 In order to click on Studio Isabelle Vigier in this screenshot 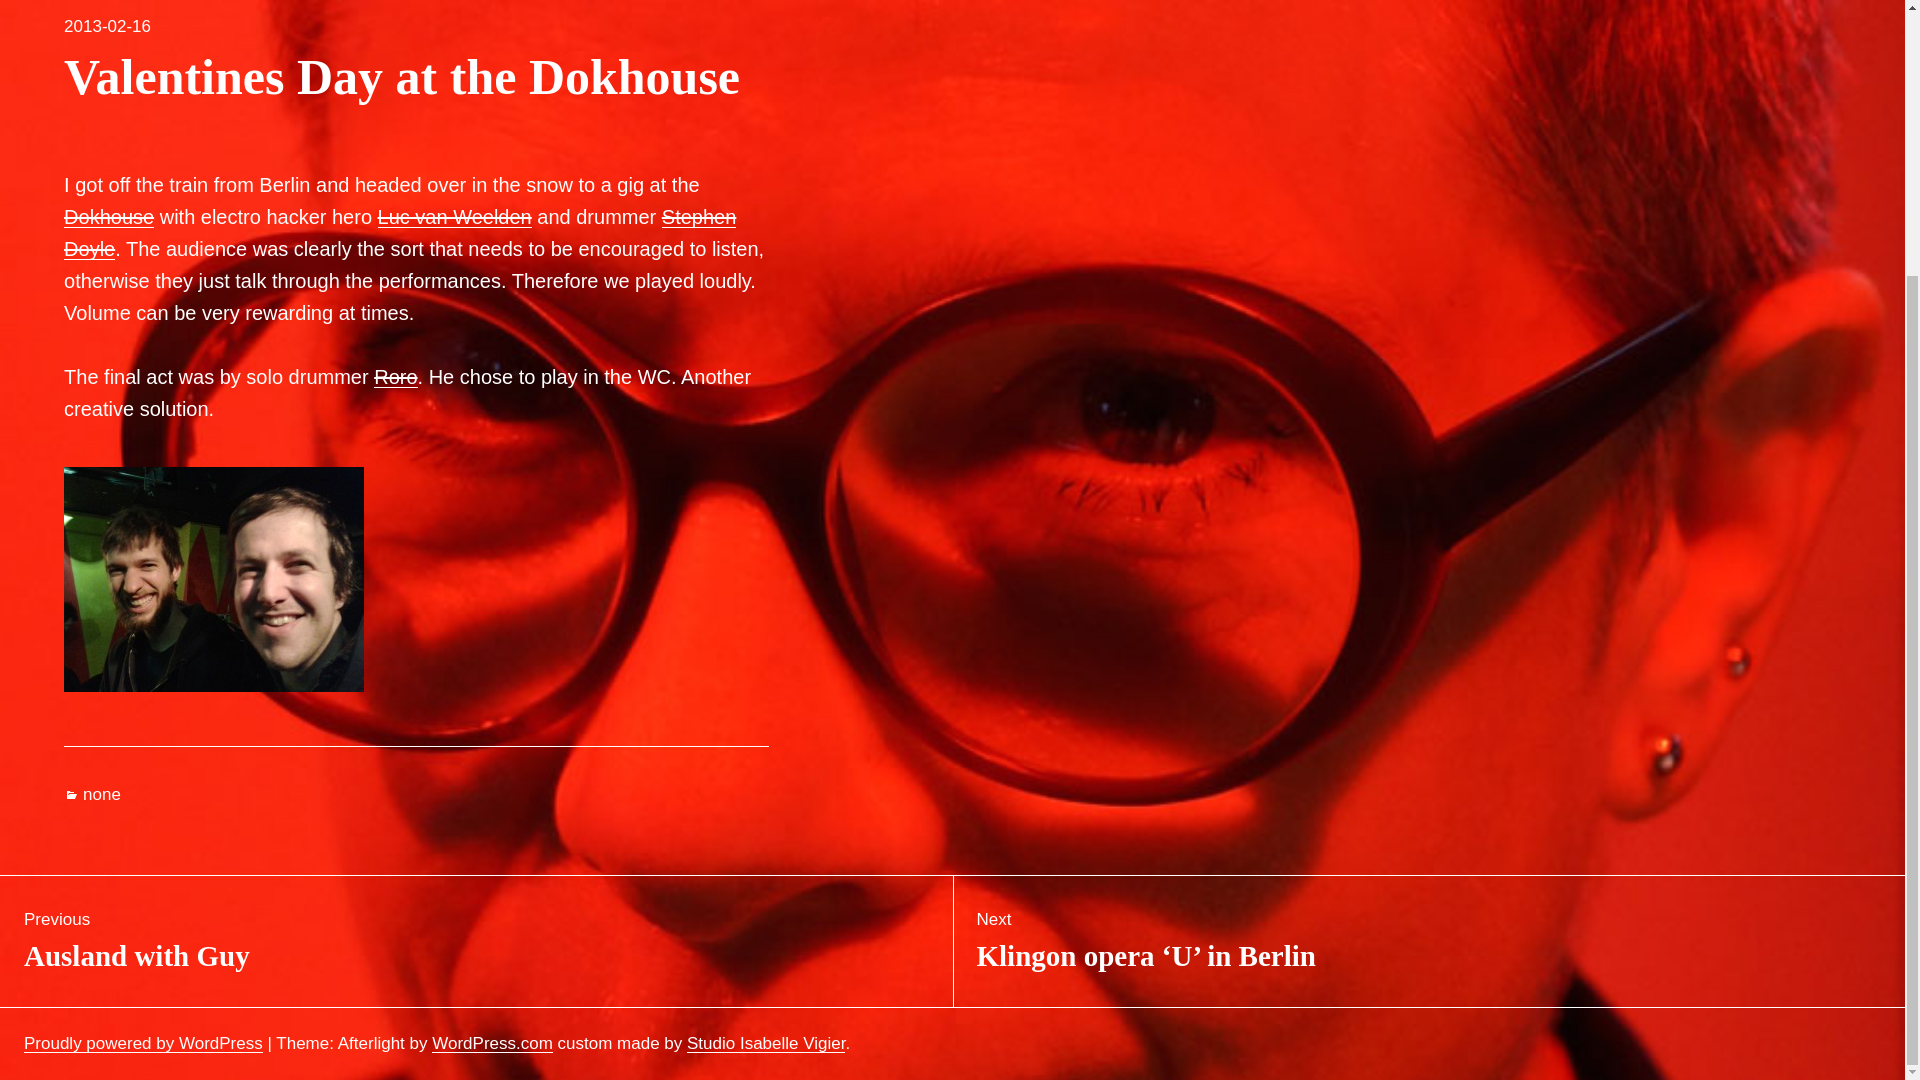, I will do `click(476, 940)`.